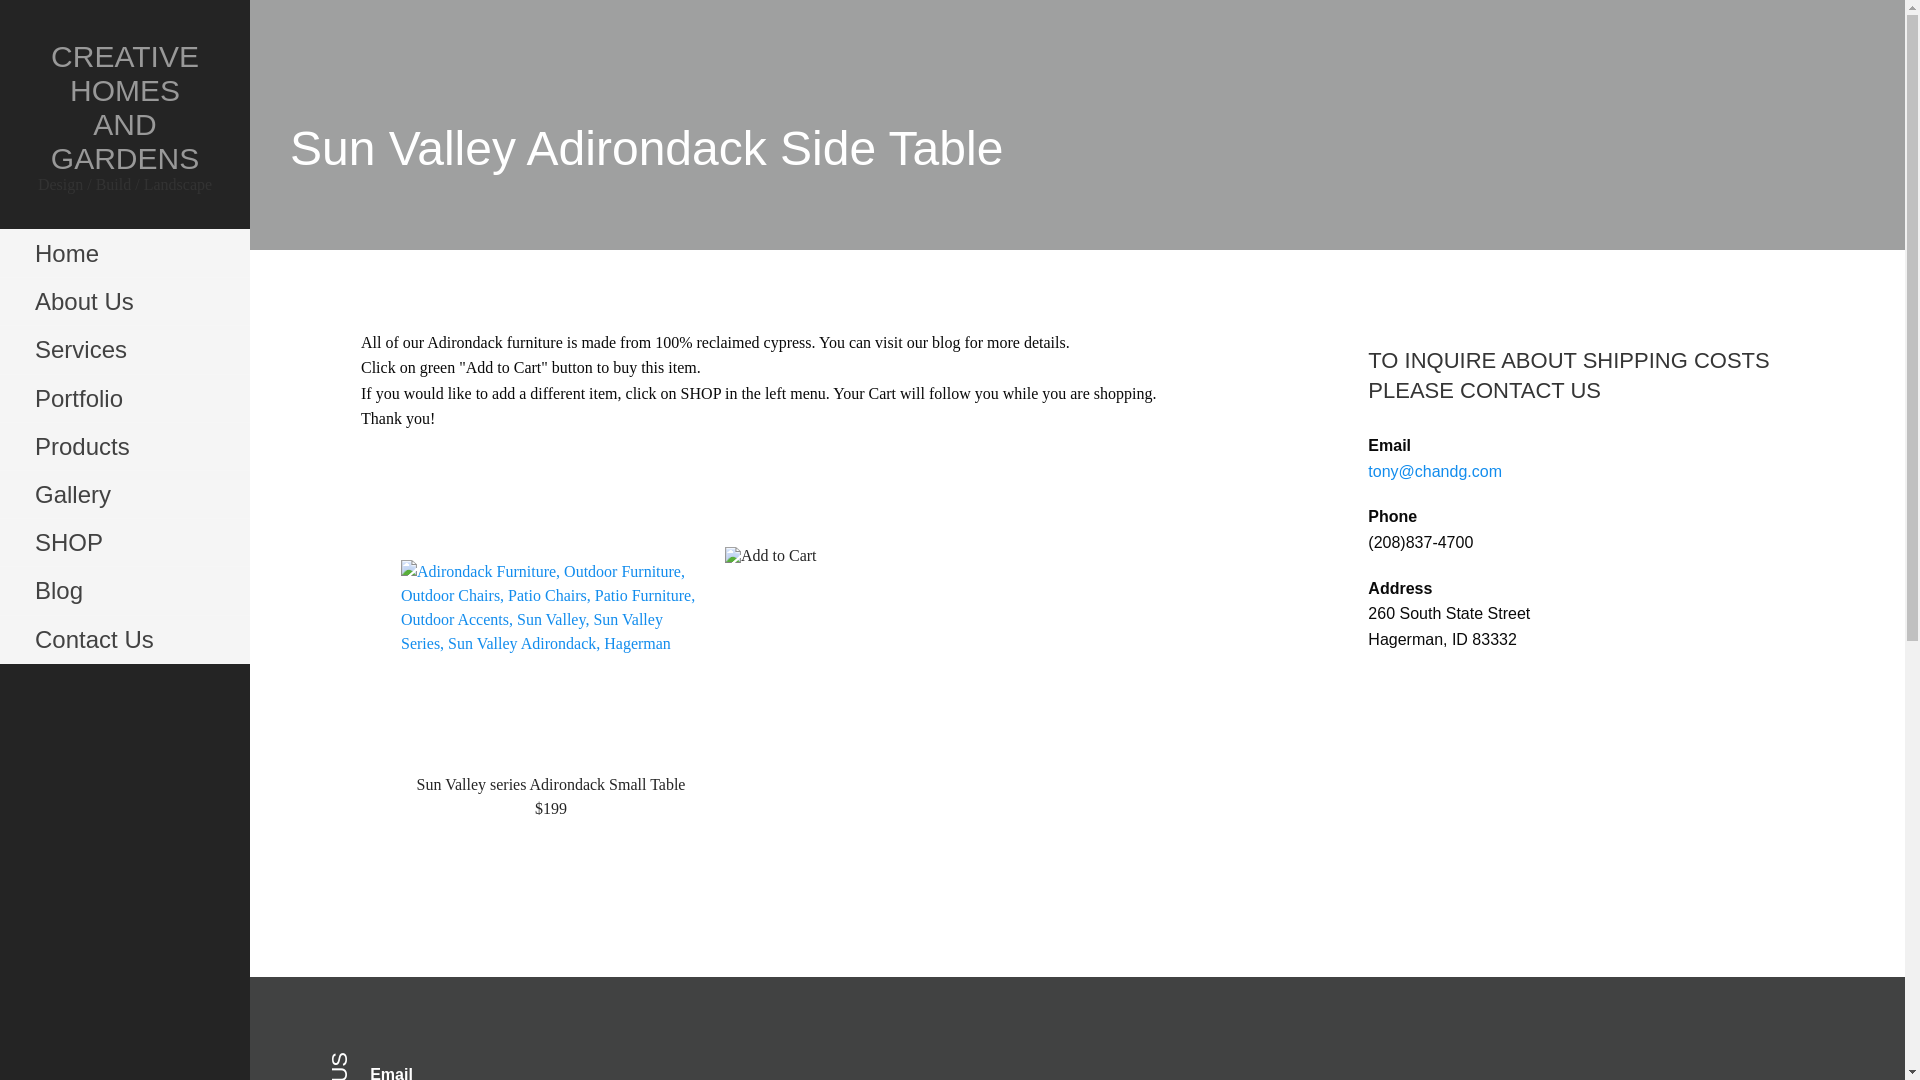 The image size is (1920, 1080). Describe the element at coordinates (124, 494) in the screenshot. I see `Gallery` at that location.